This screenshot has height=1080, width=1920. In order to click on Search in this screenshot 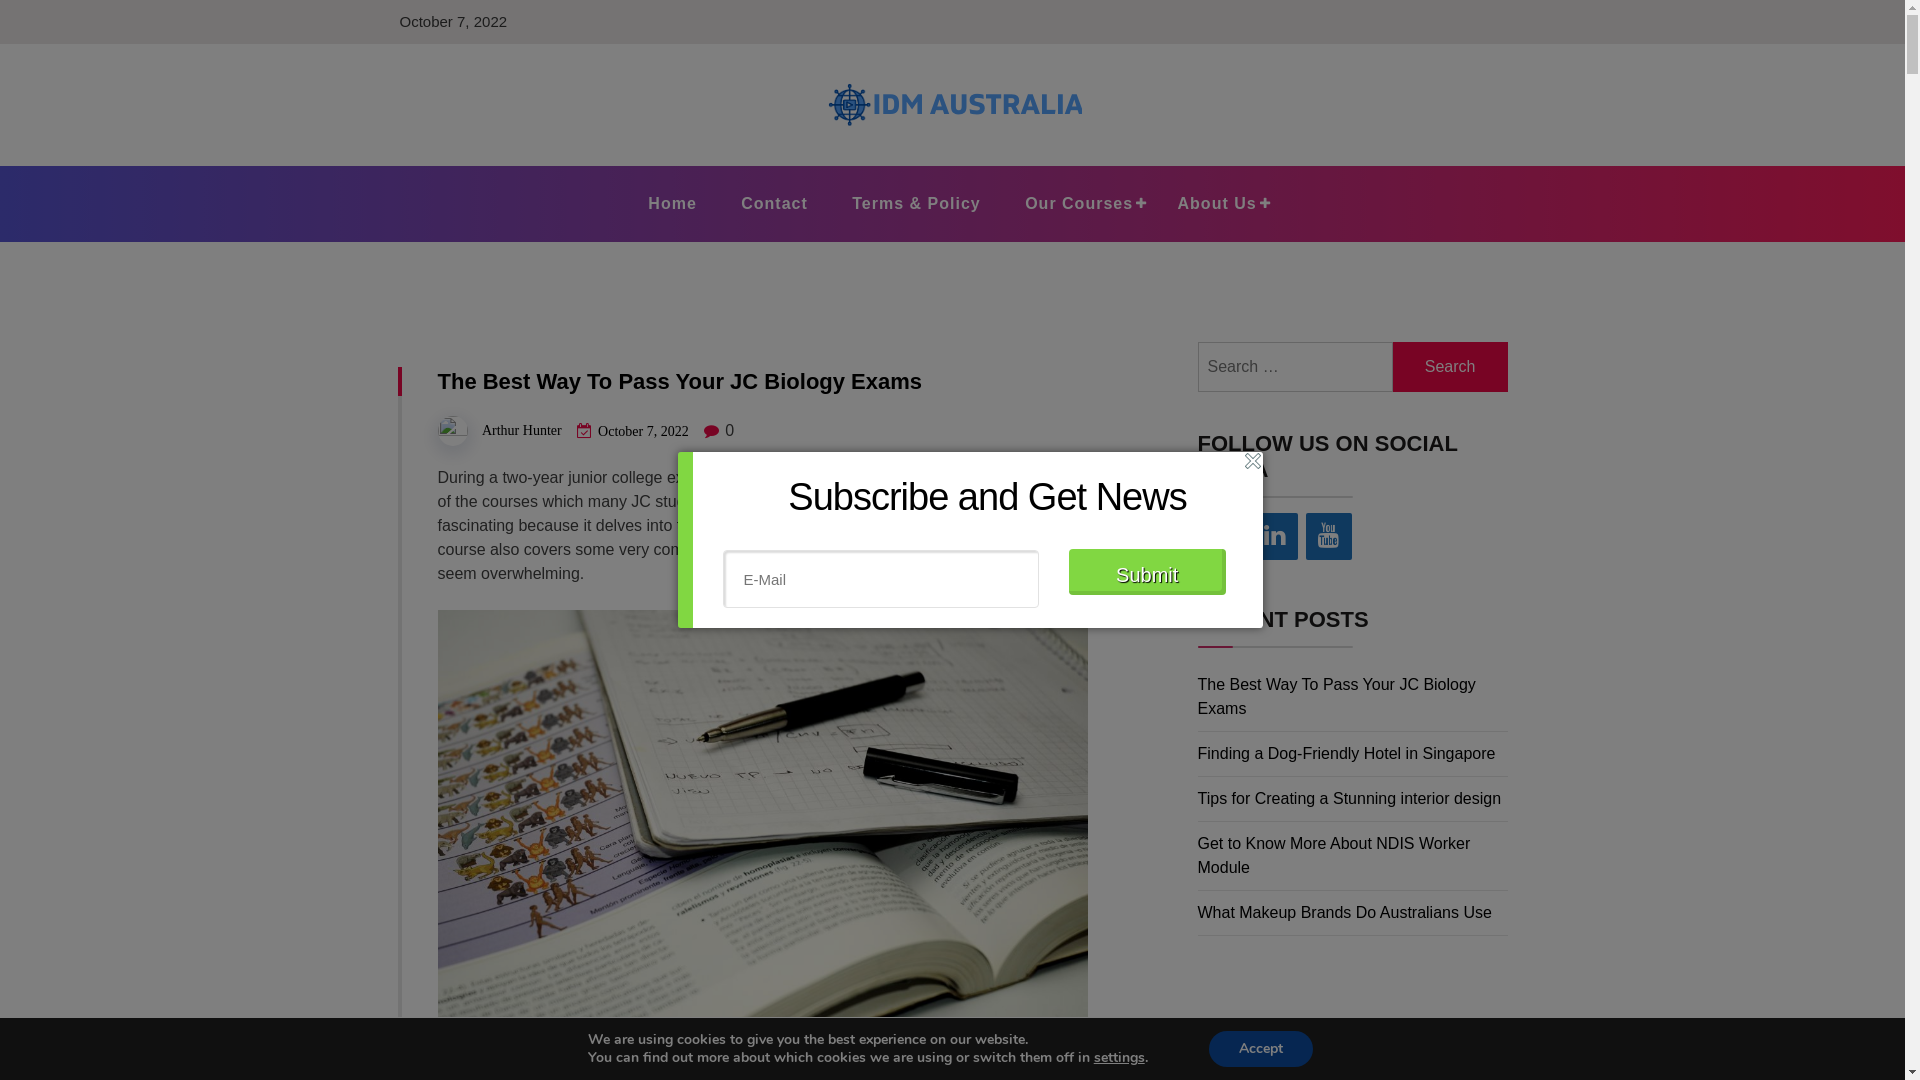, I will do `click(1450, 367)`.